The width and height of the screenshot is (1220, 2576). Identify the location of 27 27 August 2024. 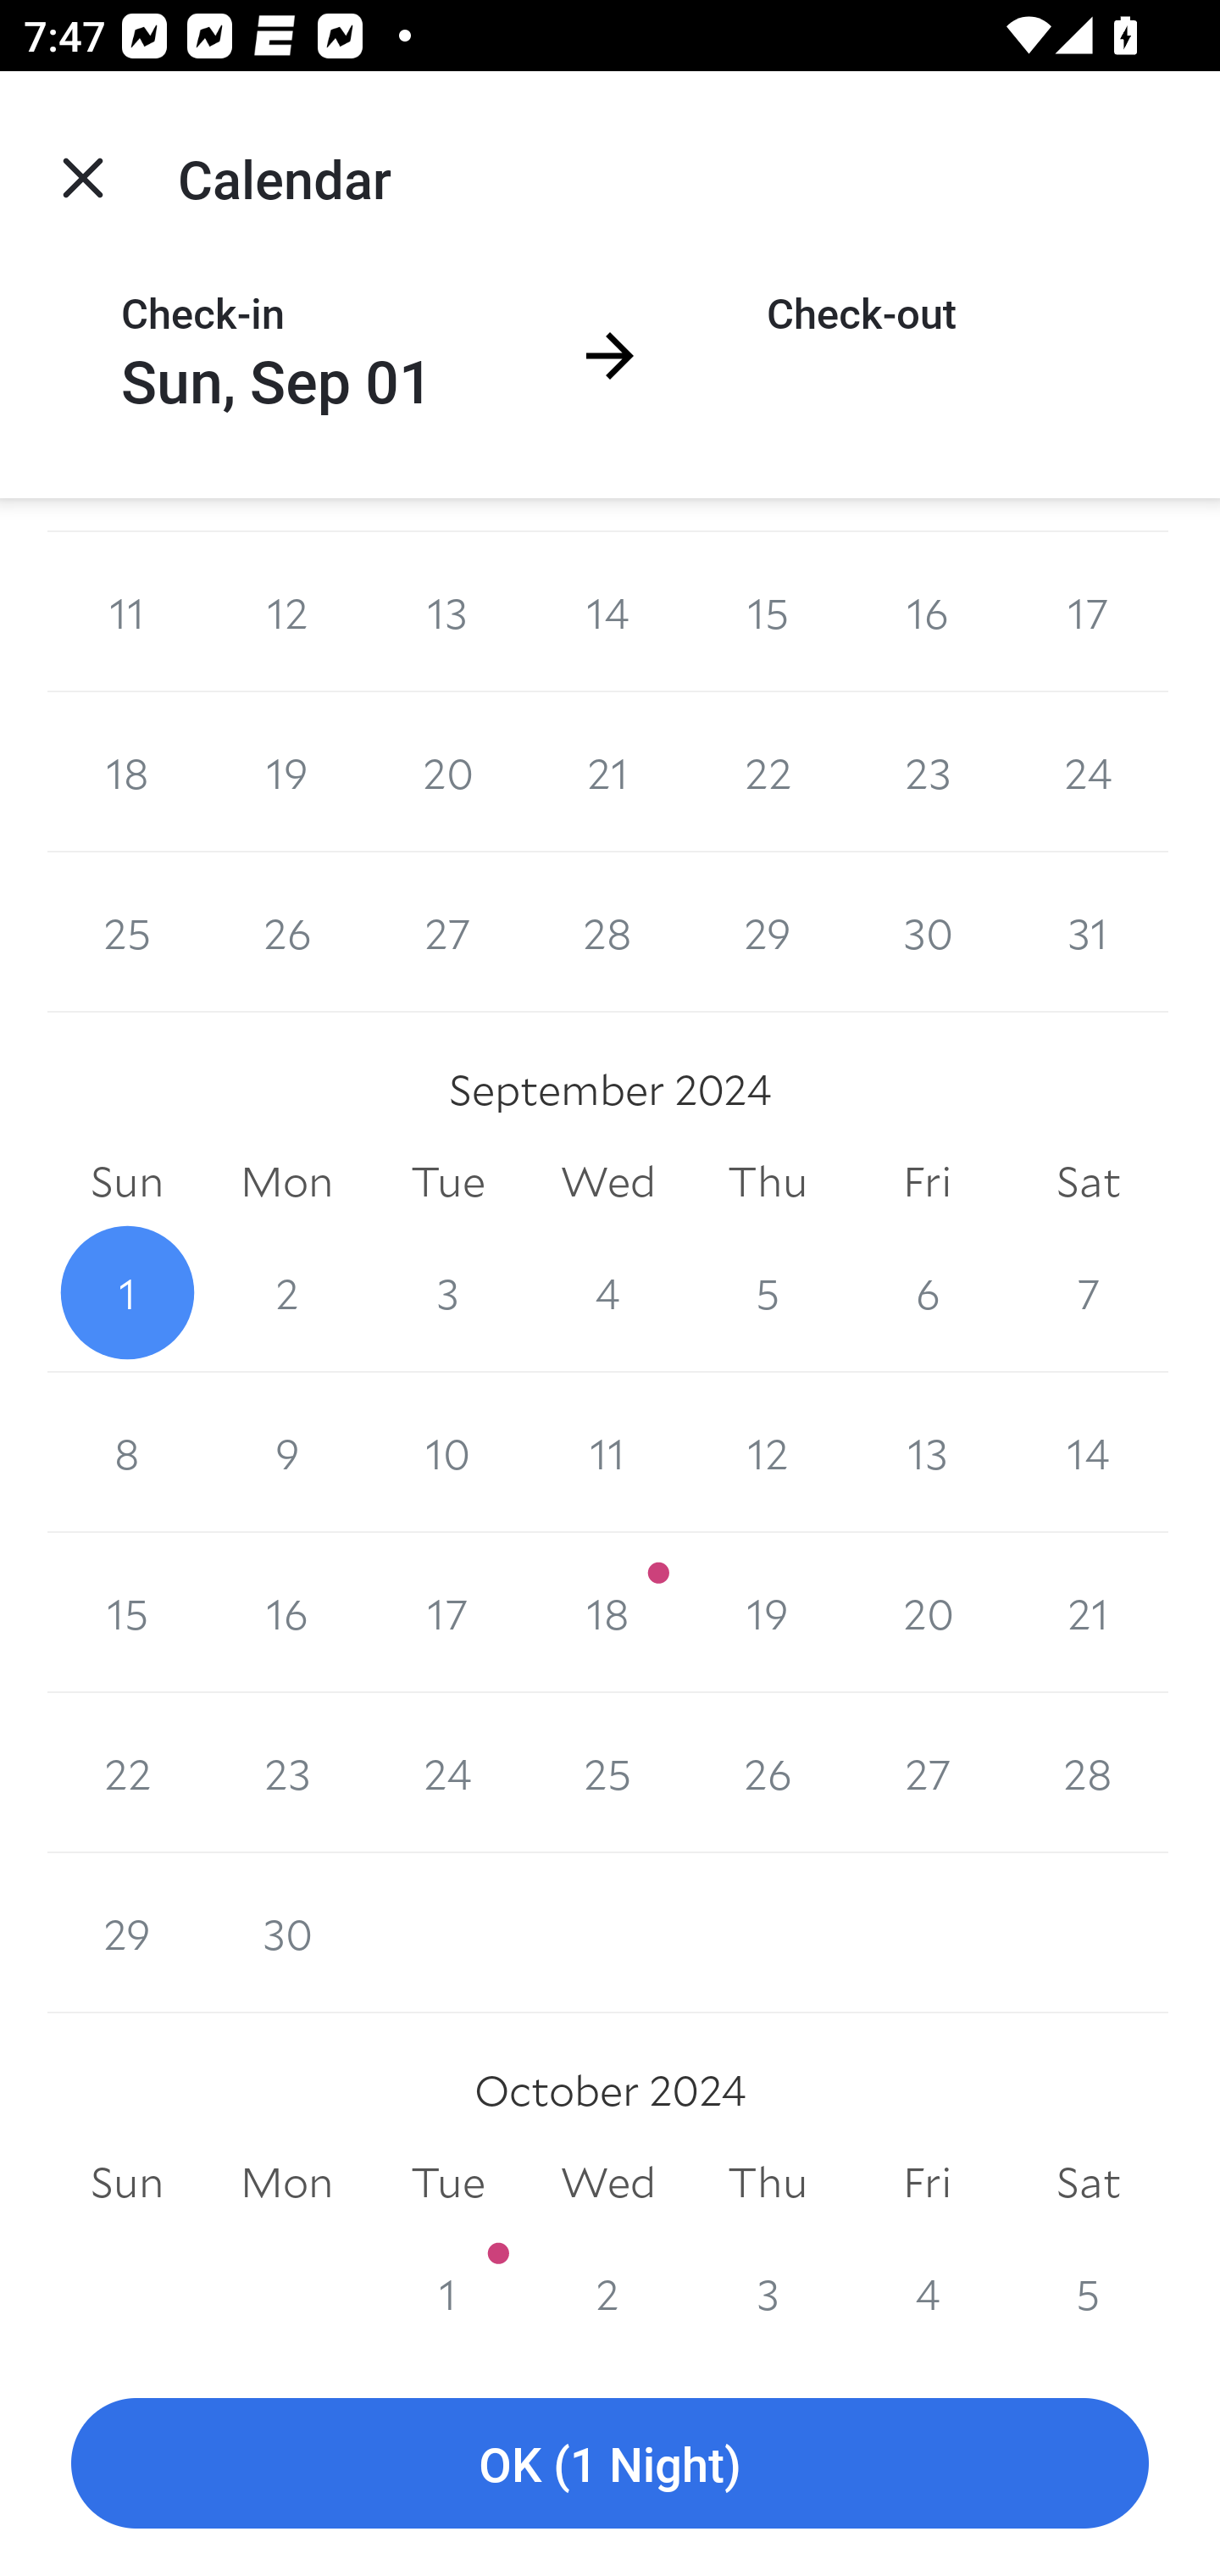
(447, 932).